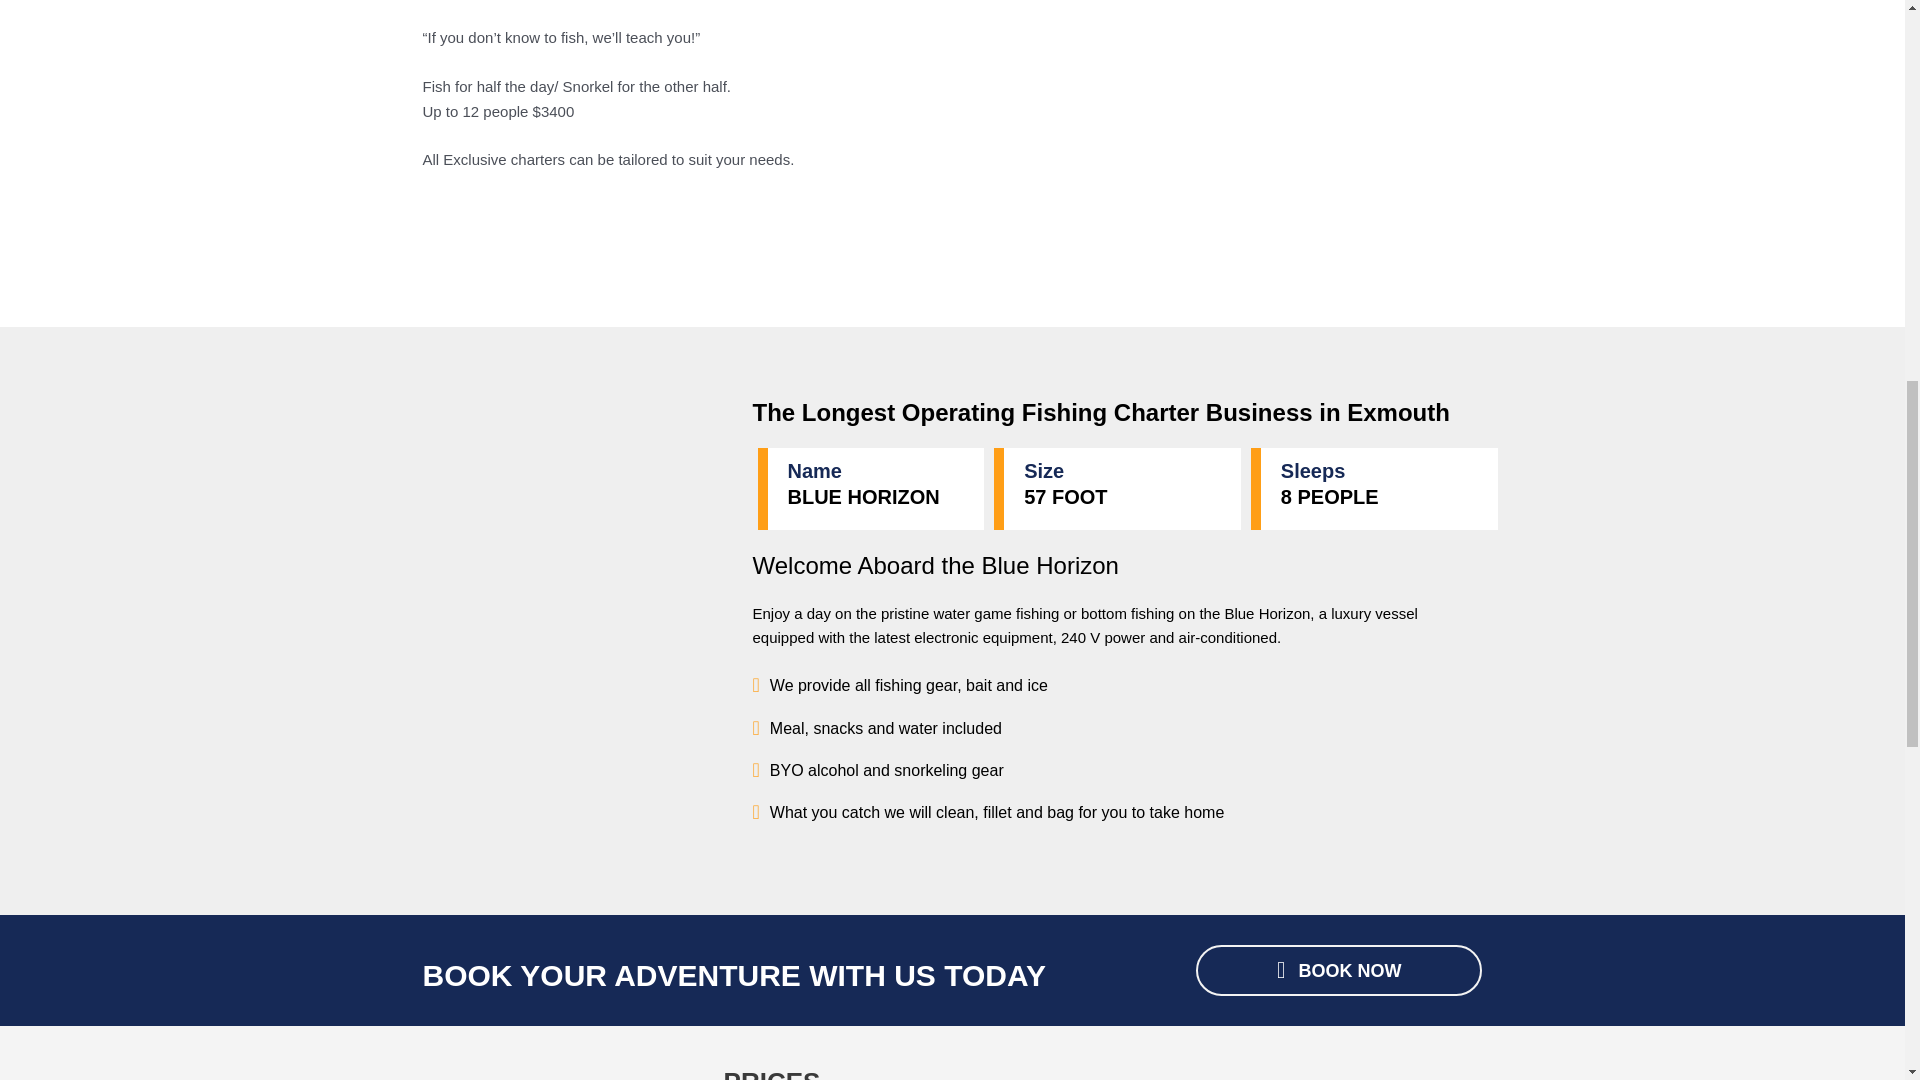 Image resolution: width=1920 pixels, height=1080 pixels. What do you see at coordinates (1305, 144) in the screenshot?
I see `fishing charters perth` at bounding box center [1305, 144].